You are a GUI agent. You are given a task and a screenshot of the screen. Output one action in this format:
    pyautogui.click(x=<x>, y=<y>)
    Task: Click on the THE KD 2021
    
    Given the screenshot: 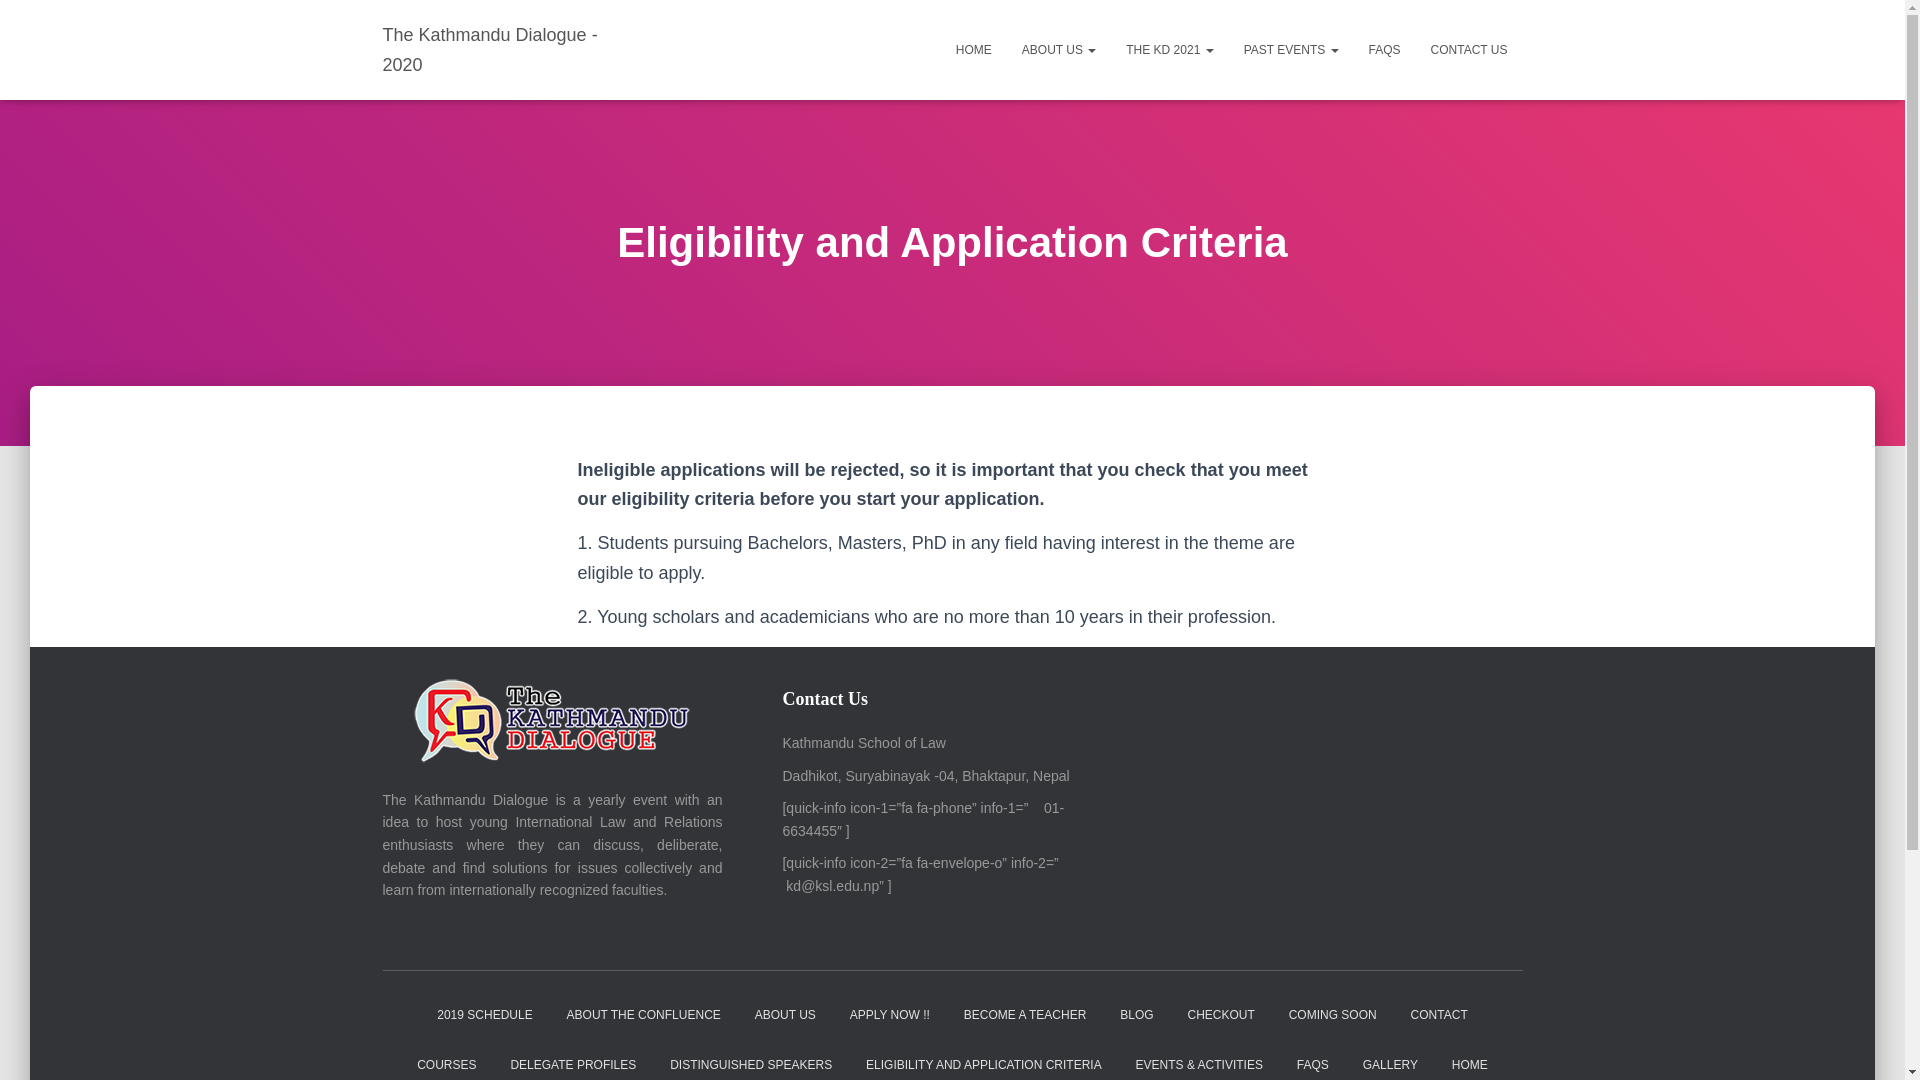 What is the action you would take?
    pyautogui.click(x=1170, y=49)
    